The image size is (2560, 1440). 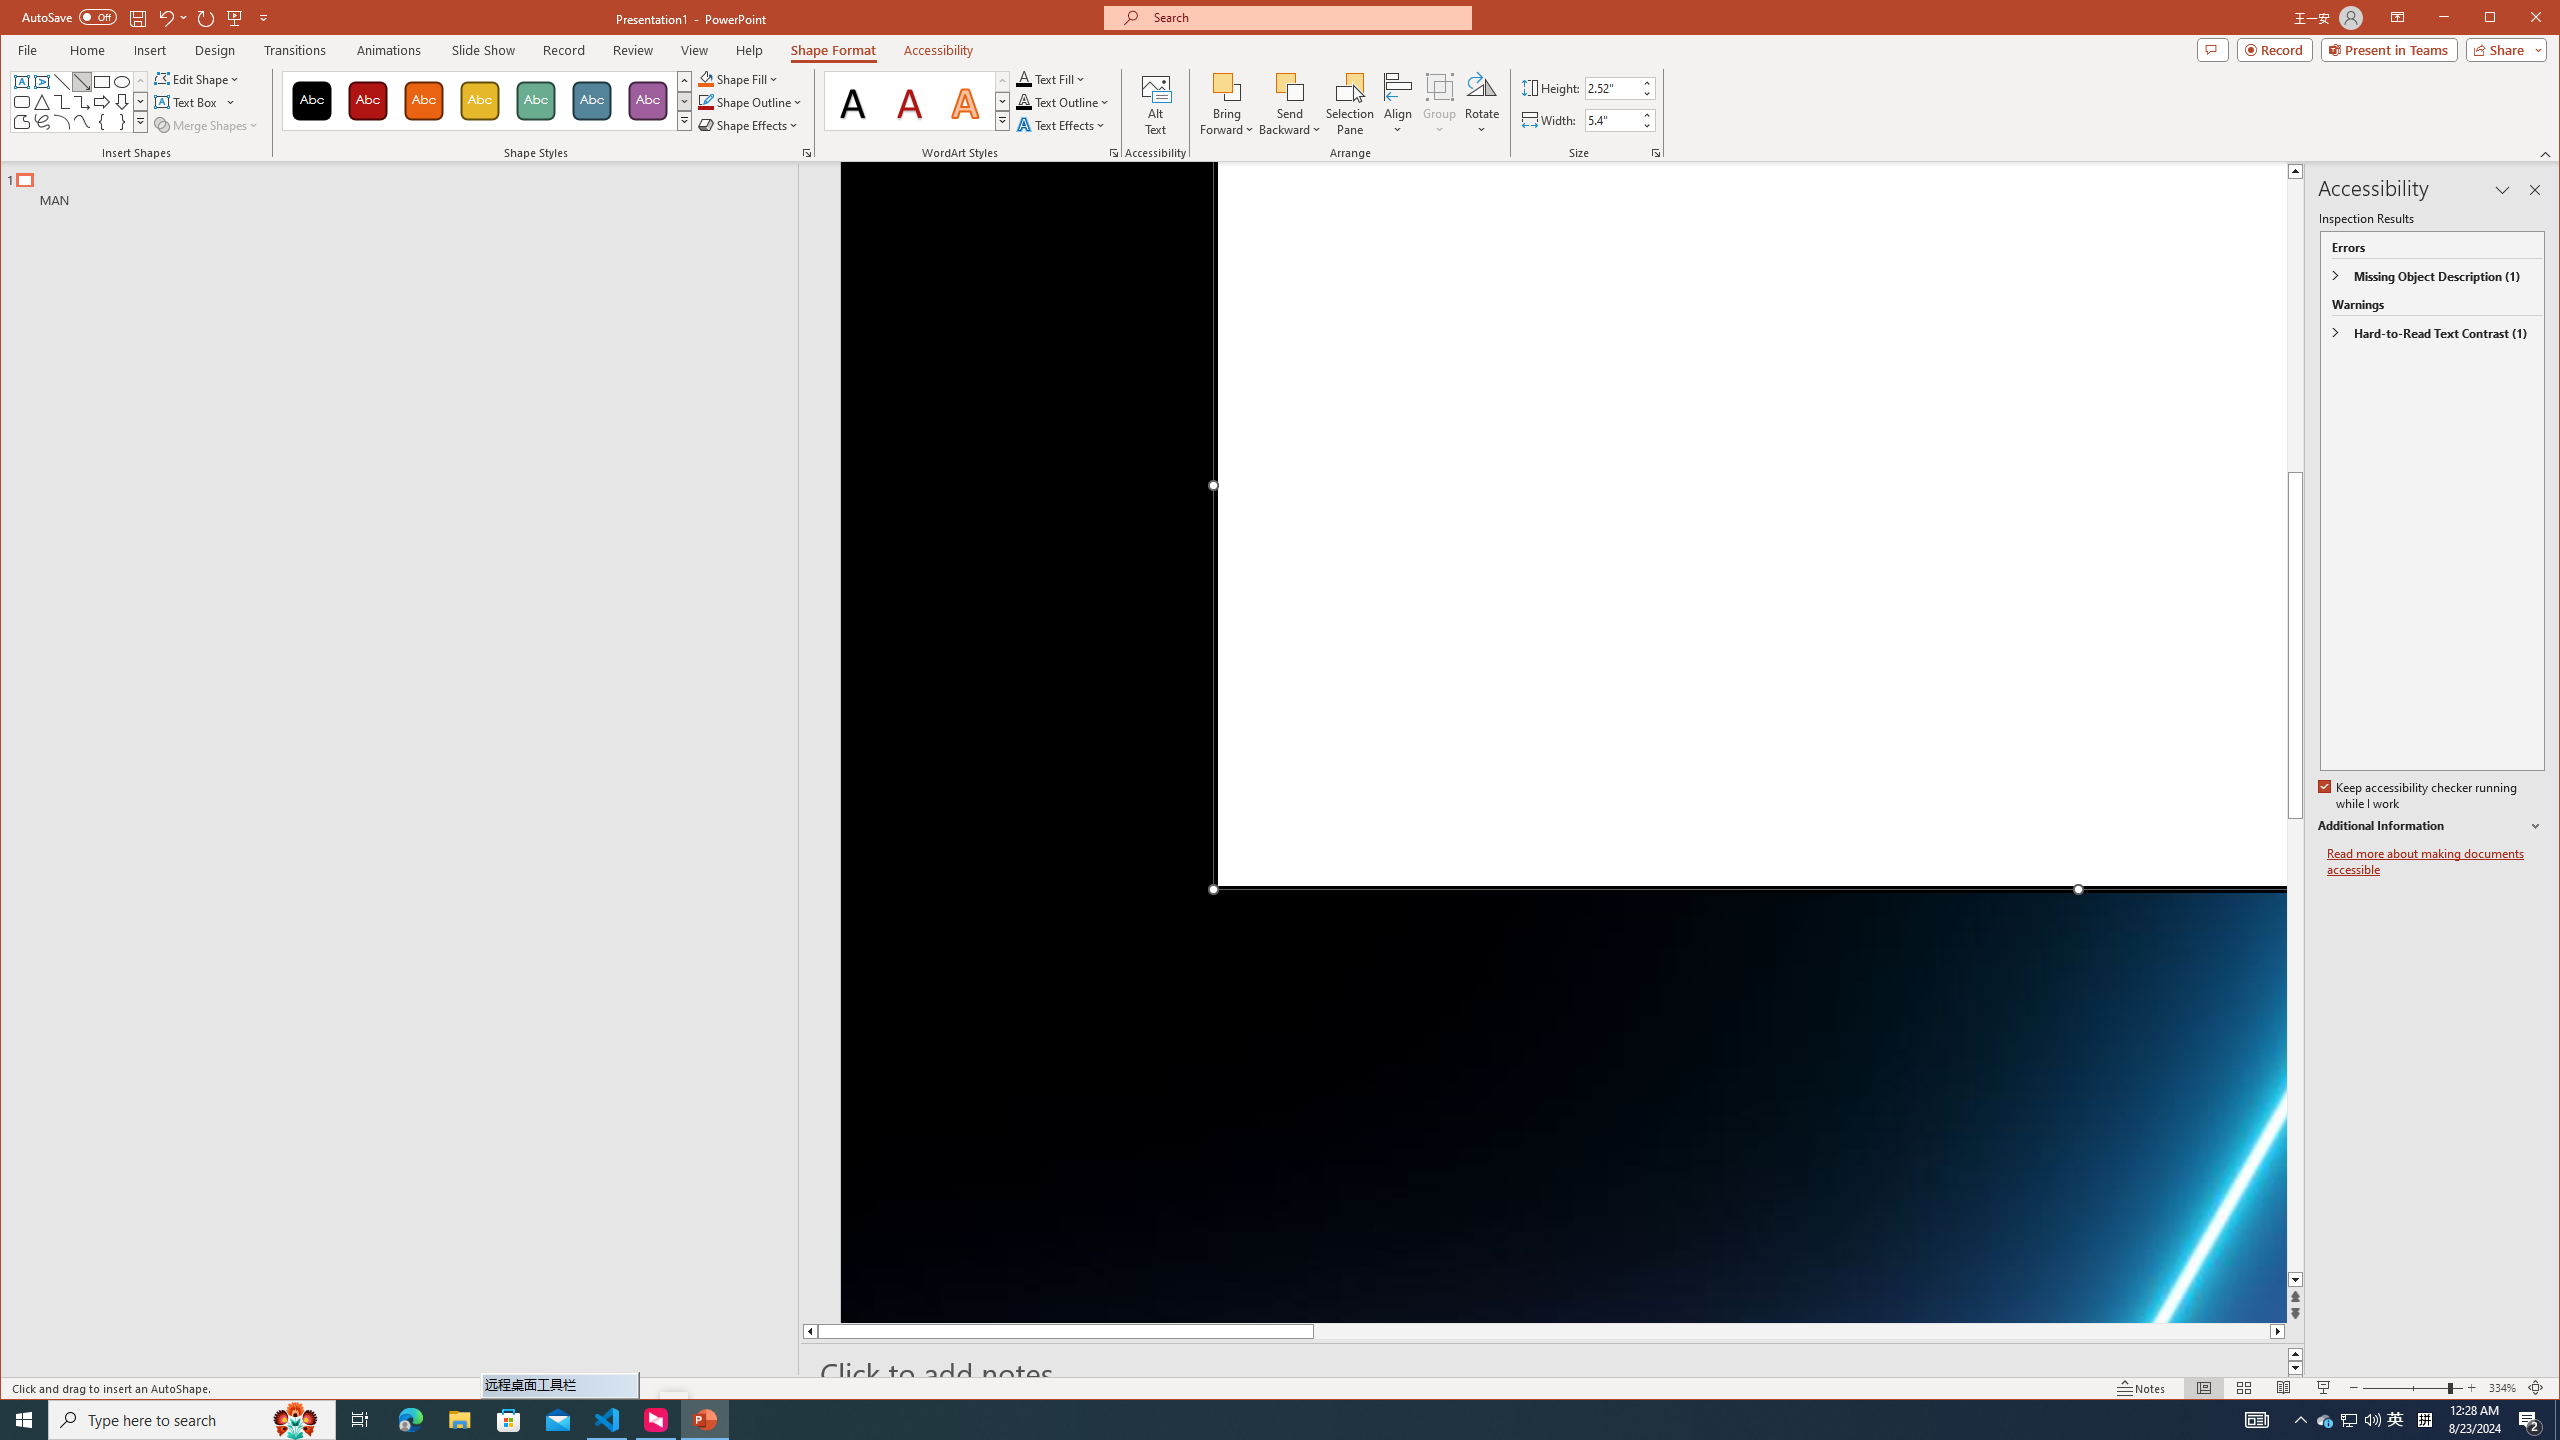 I want to click on File Explorer, so click(x=459, y=1420).